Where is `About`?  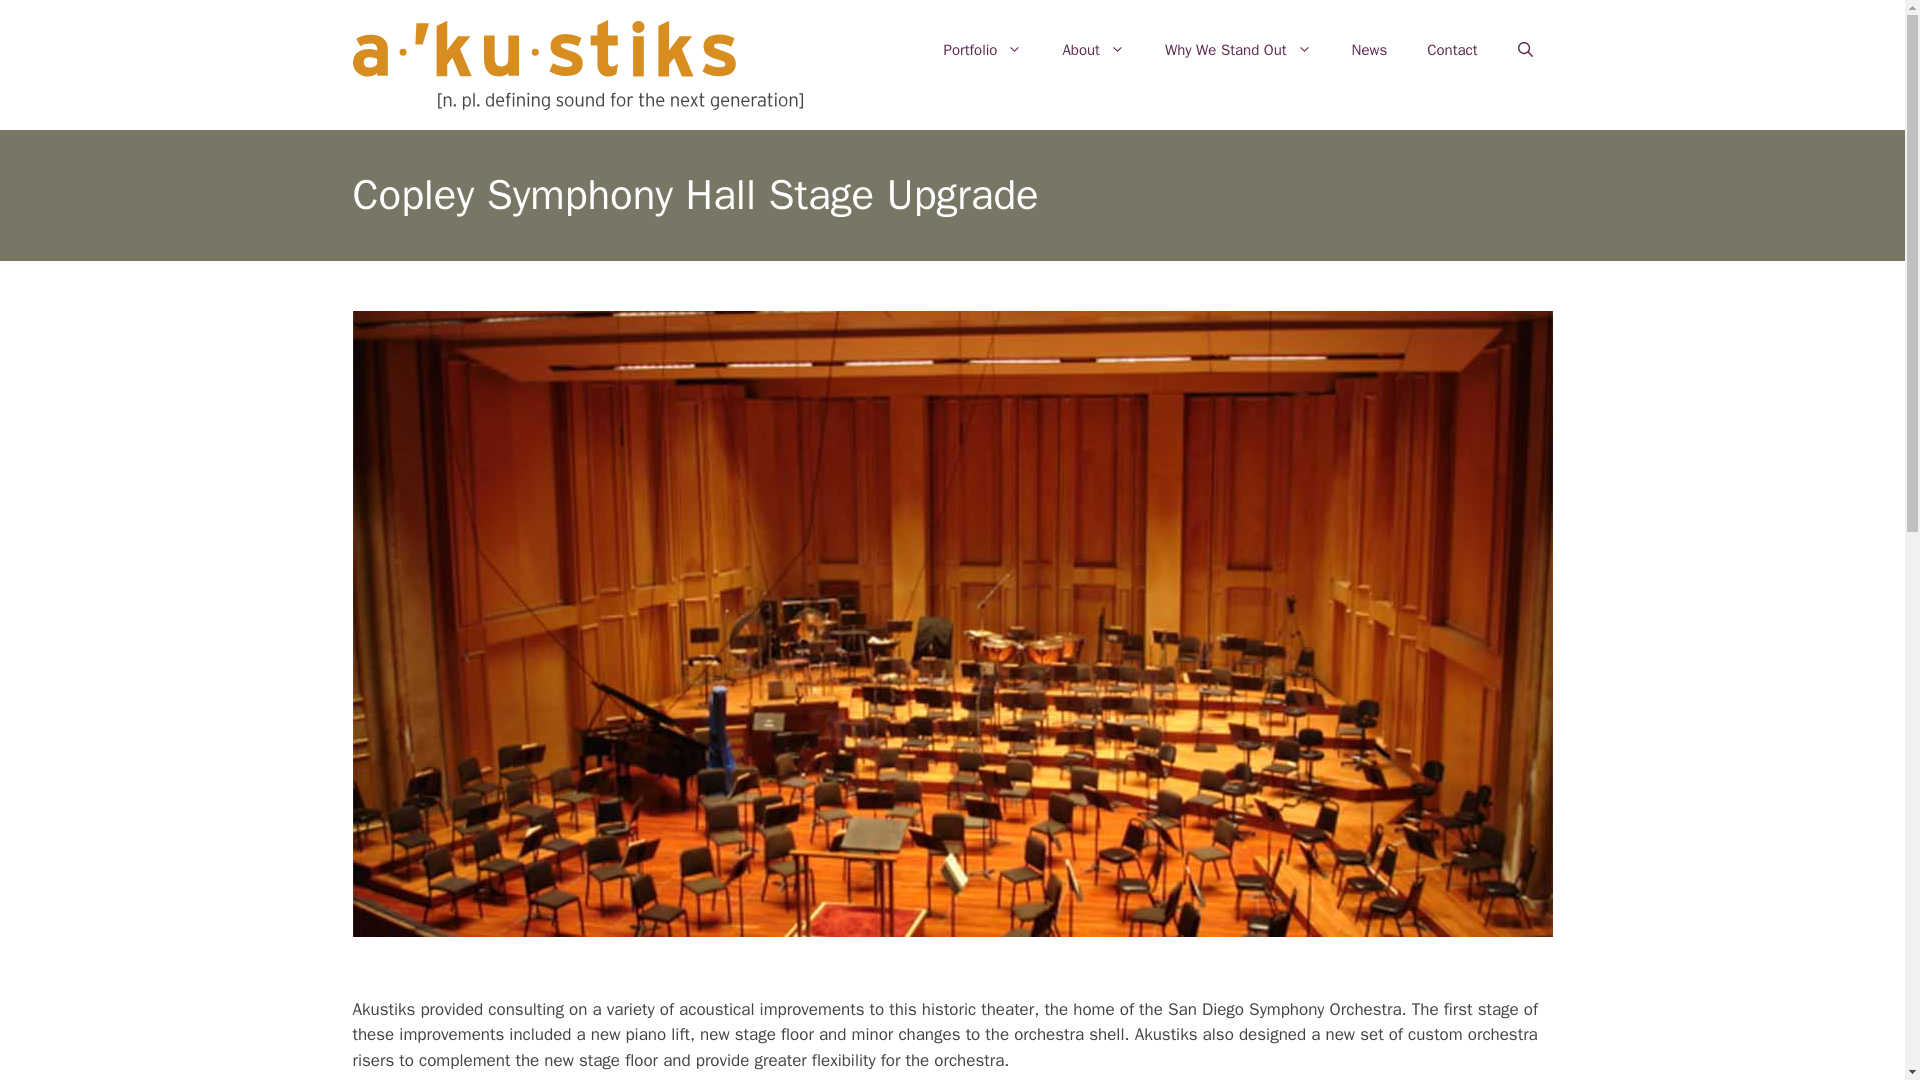
About is located at coordinates (1093, 50).